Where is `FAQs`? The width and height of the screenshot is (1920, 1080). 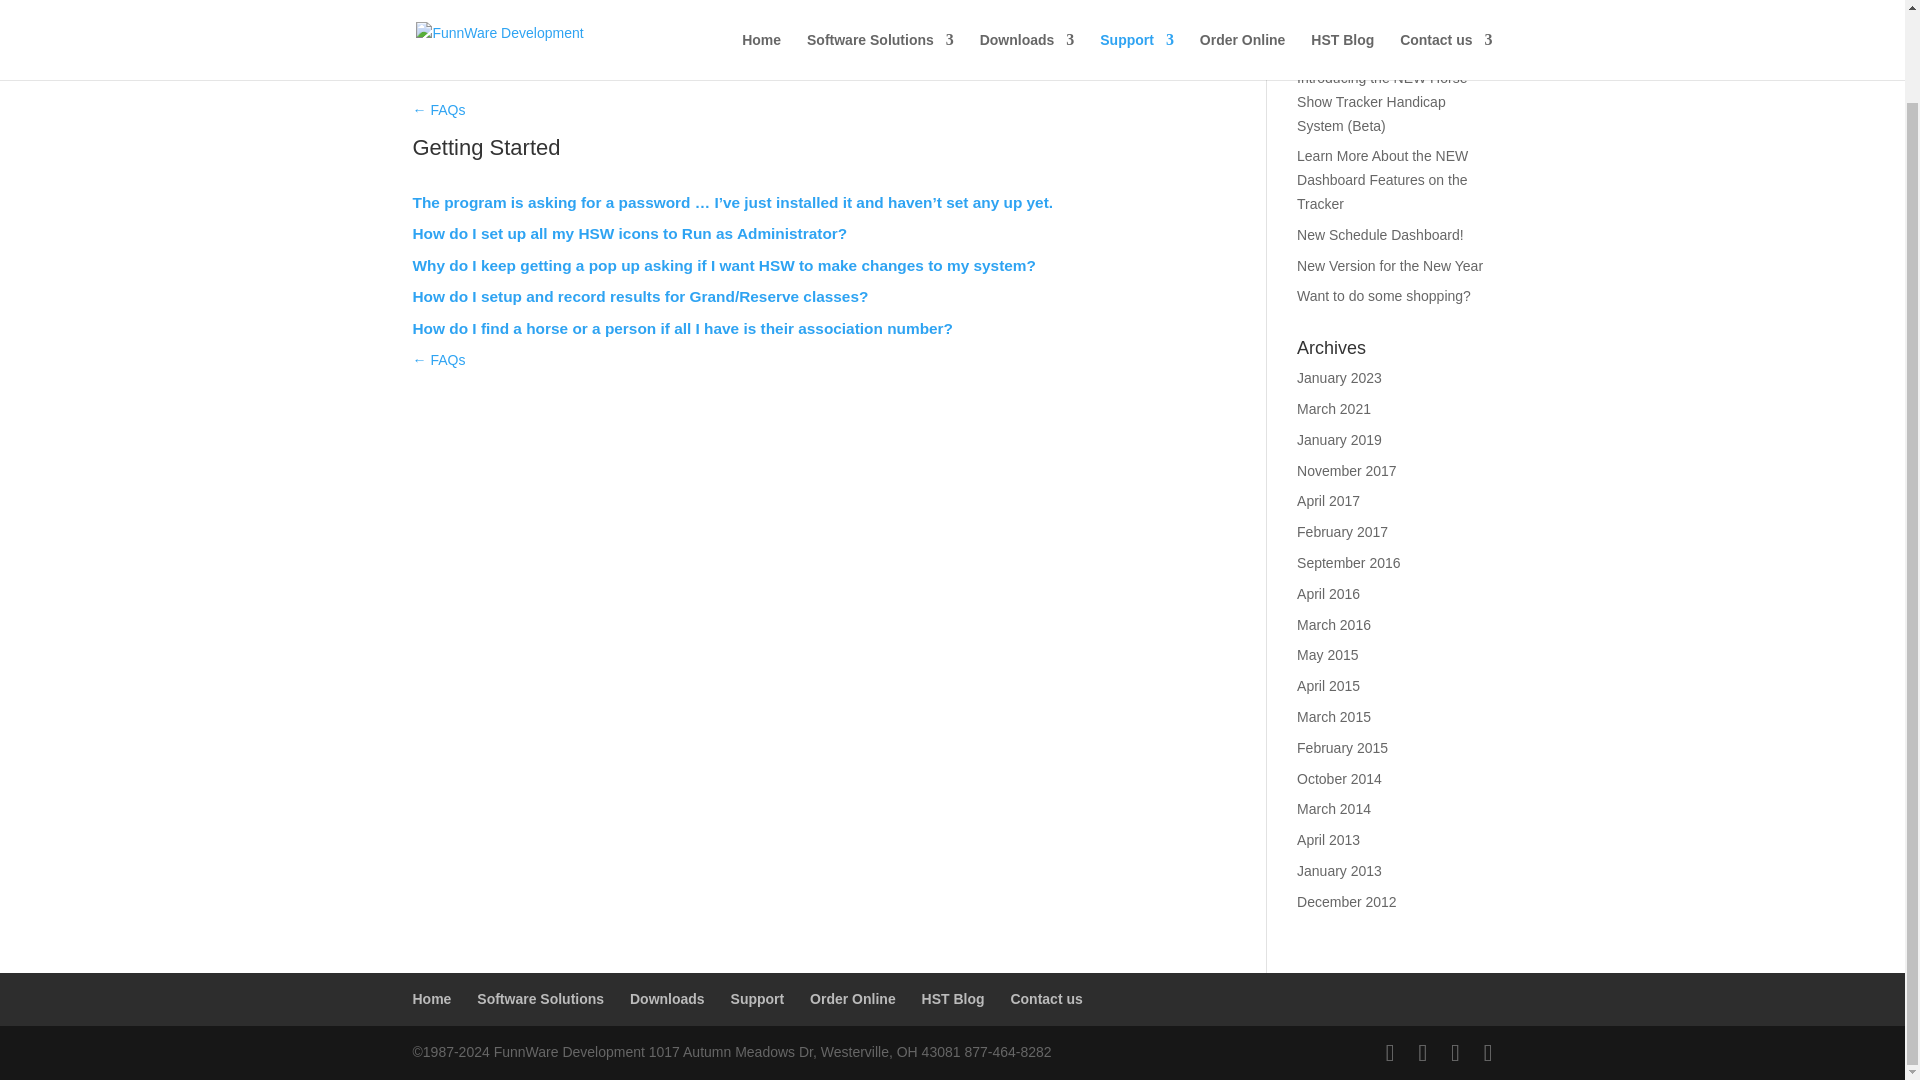
FAQs is located at coordinates (438, 109).